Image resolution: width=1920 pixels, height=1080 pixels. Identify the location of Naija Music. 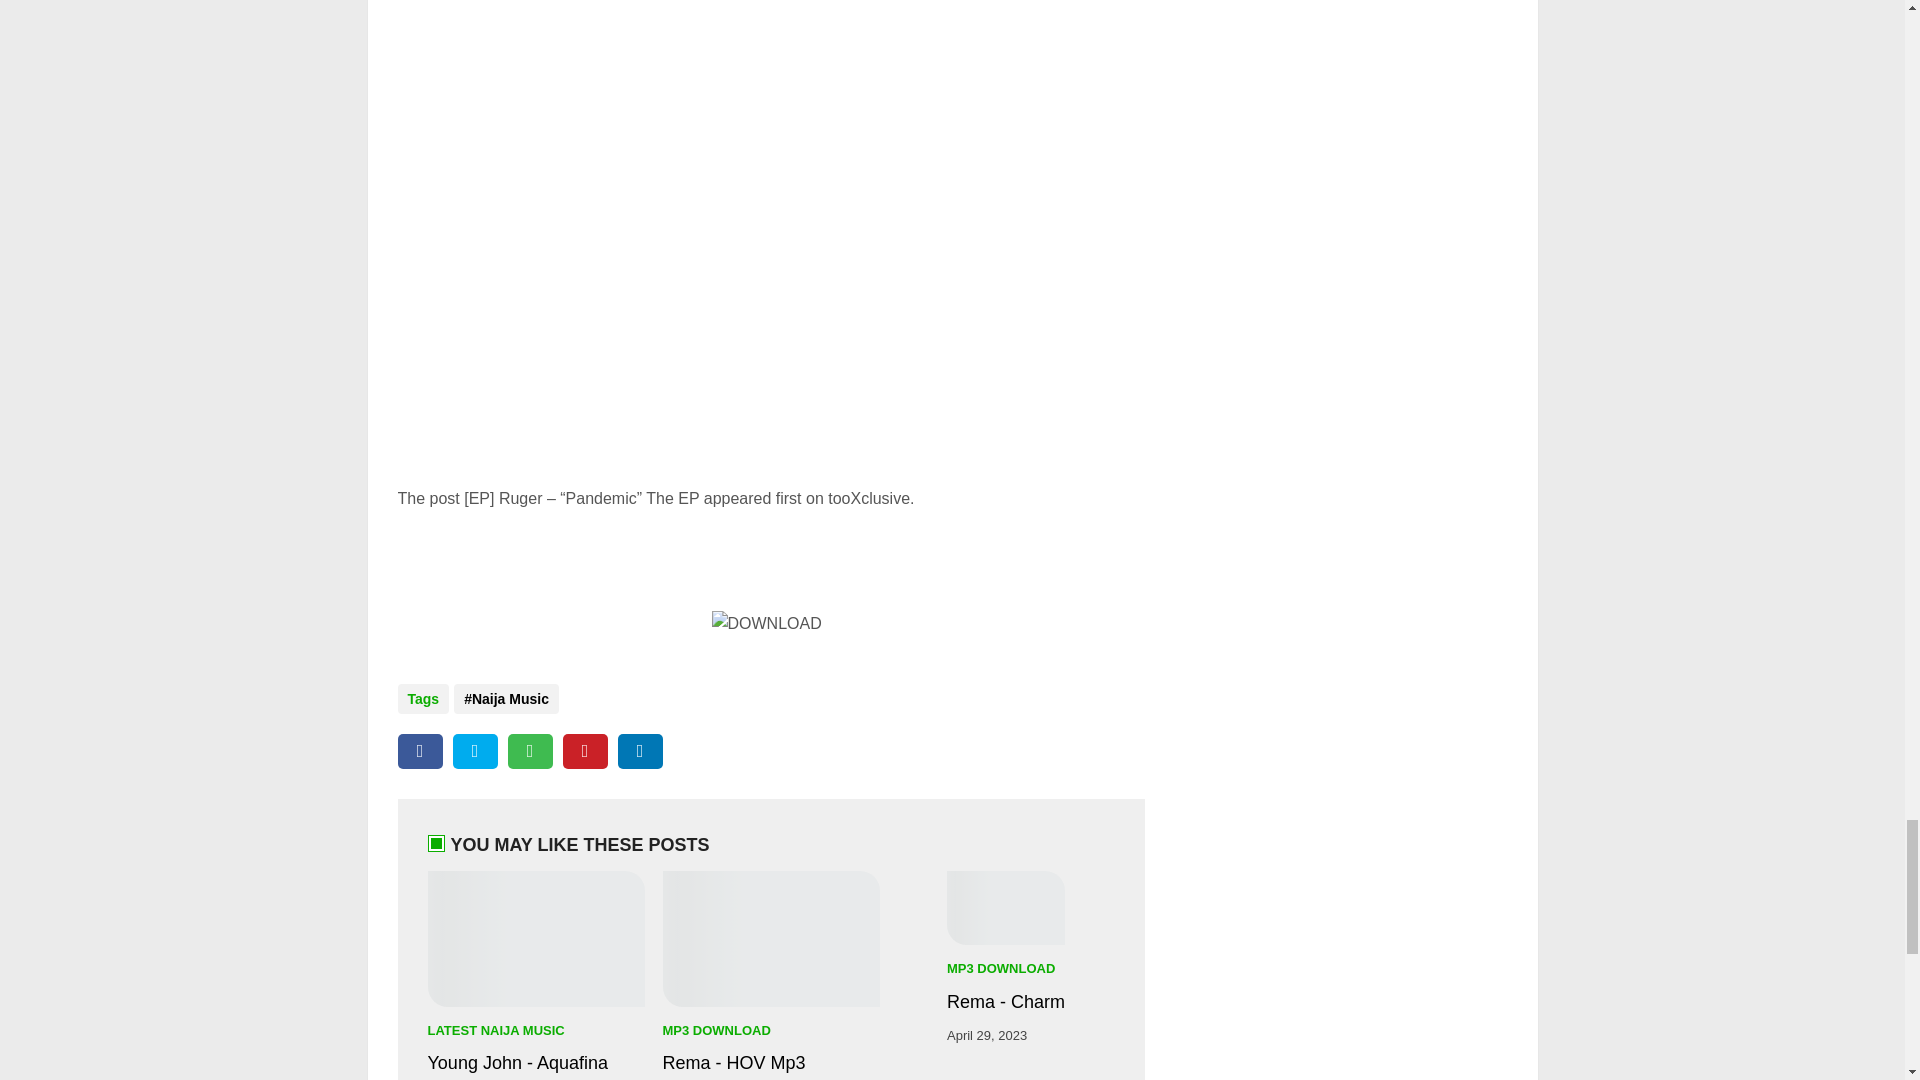
(506, 698).